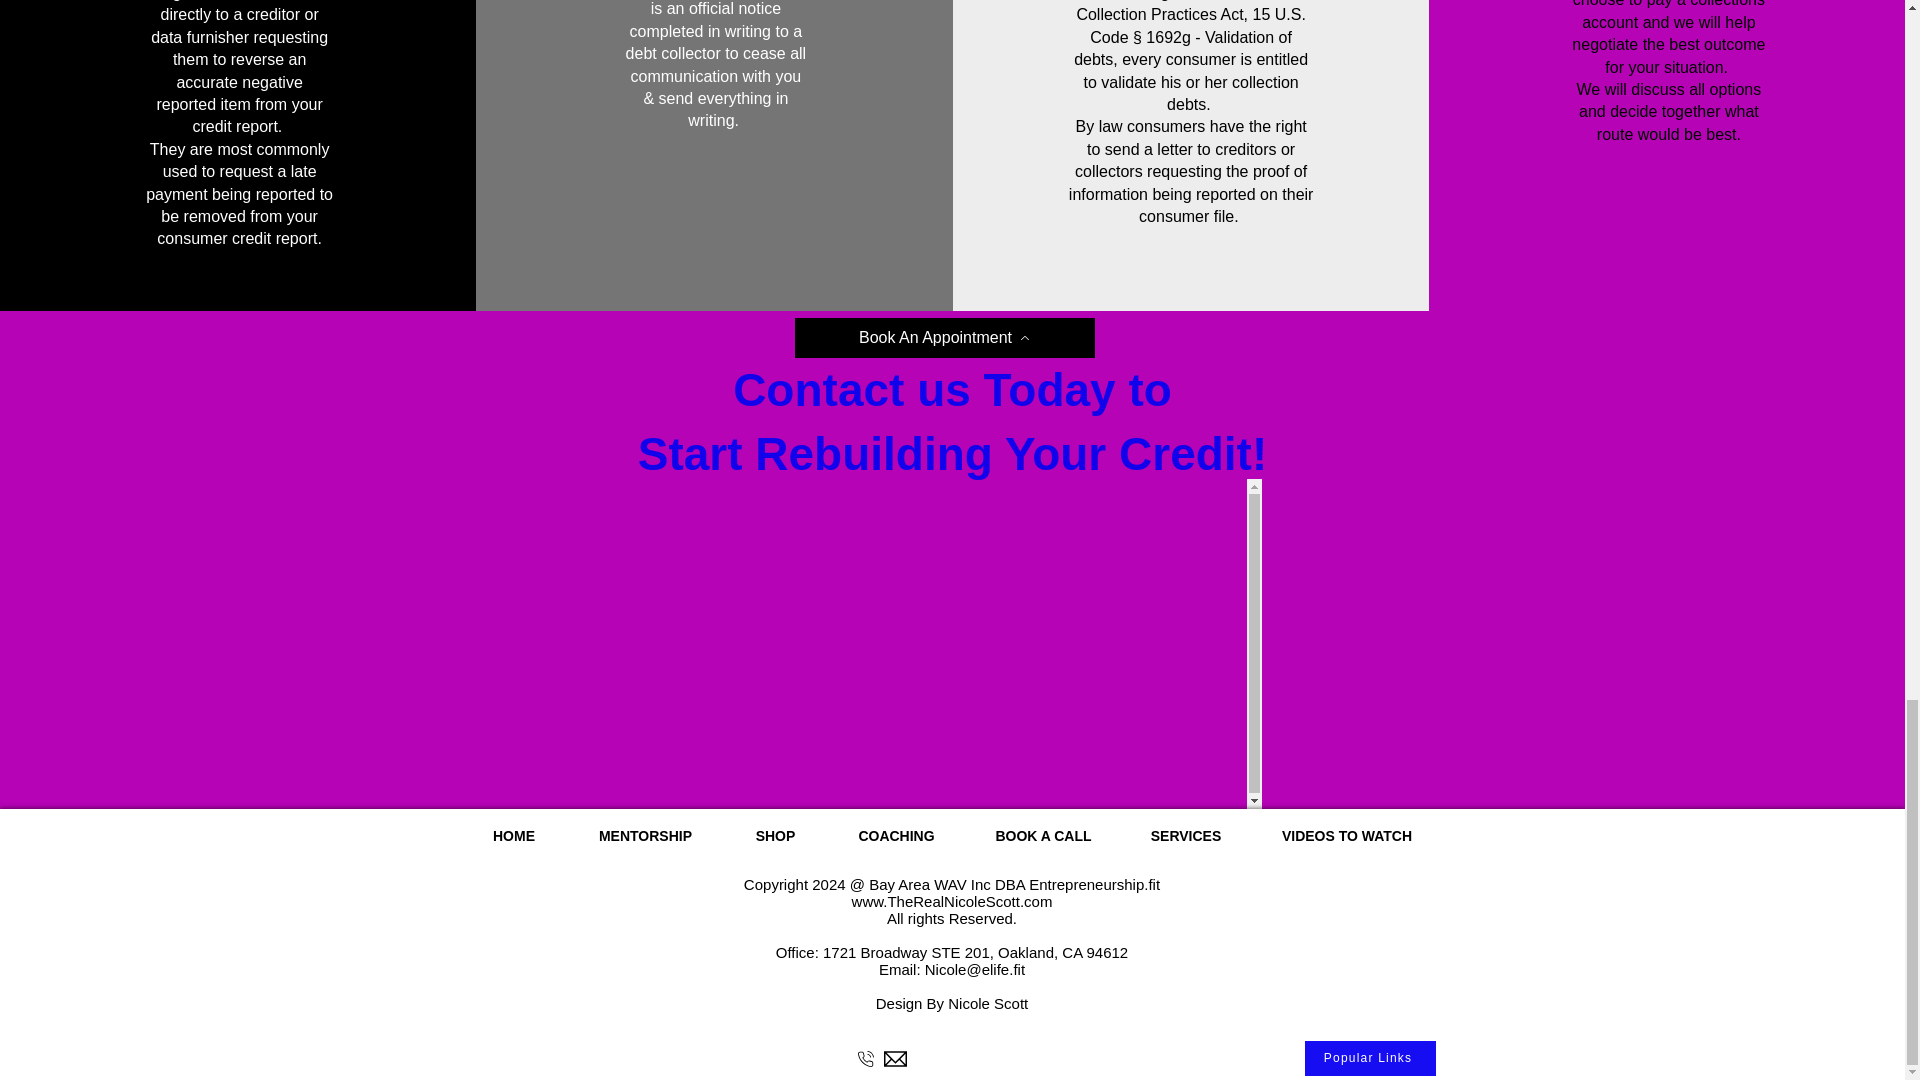 The height and width of the screenshot is (1080, 1920). Describe the element at coordinates (1186, 836) in the screenshot. I see `SERVICES` at that location.